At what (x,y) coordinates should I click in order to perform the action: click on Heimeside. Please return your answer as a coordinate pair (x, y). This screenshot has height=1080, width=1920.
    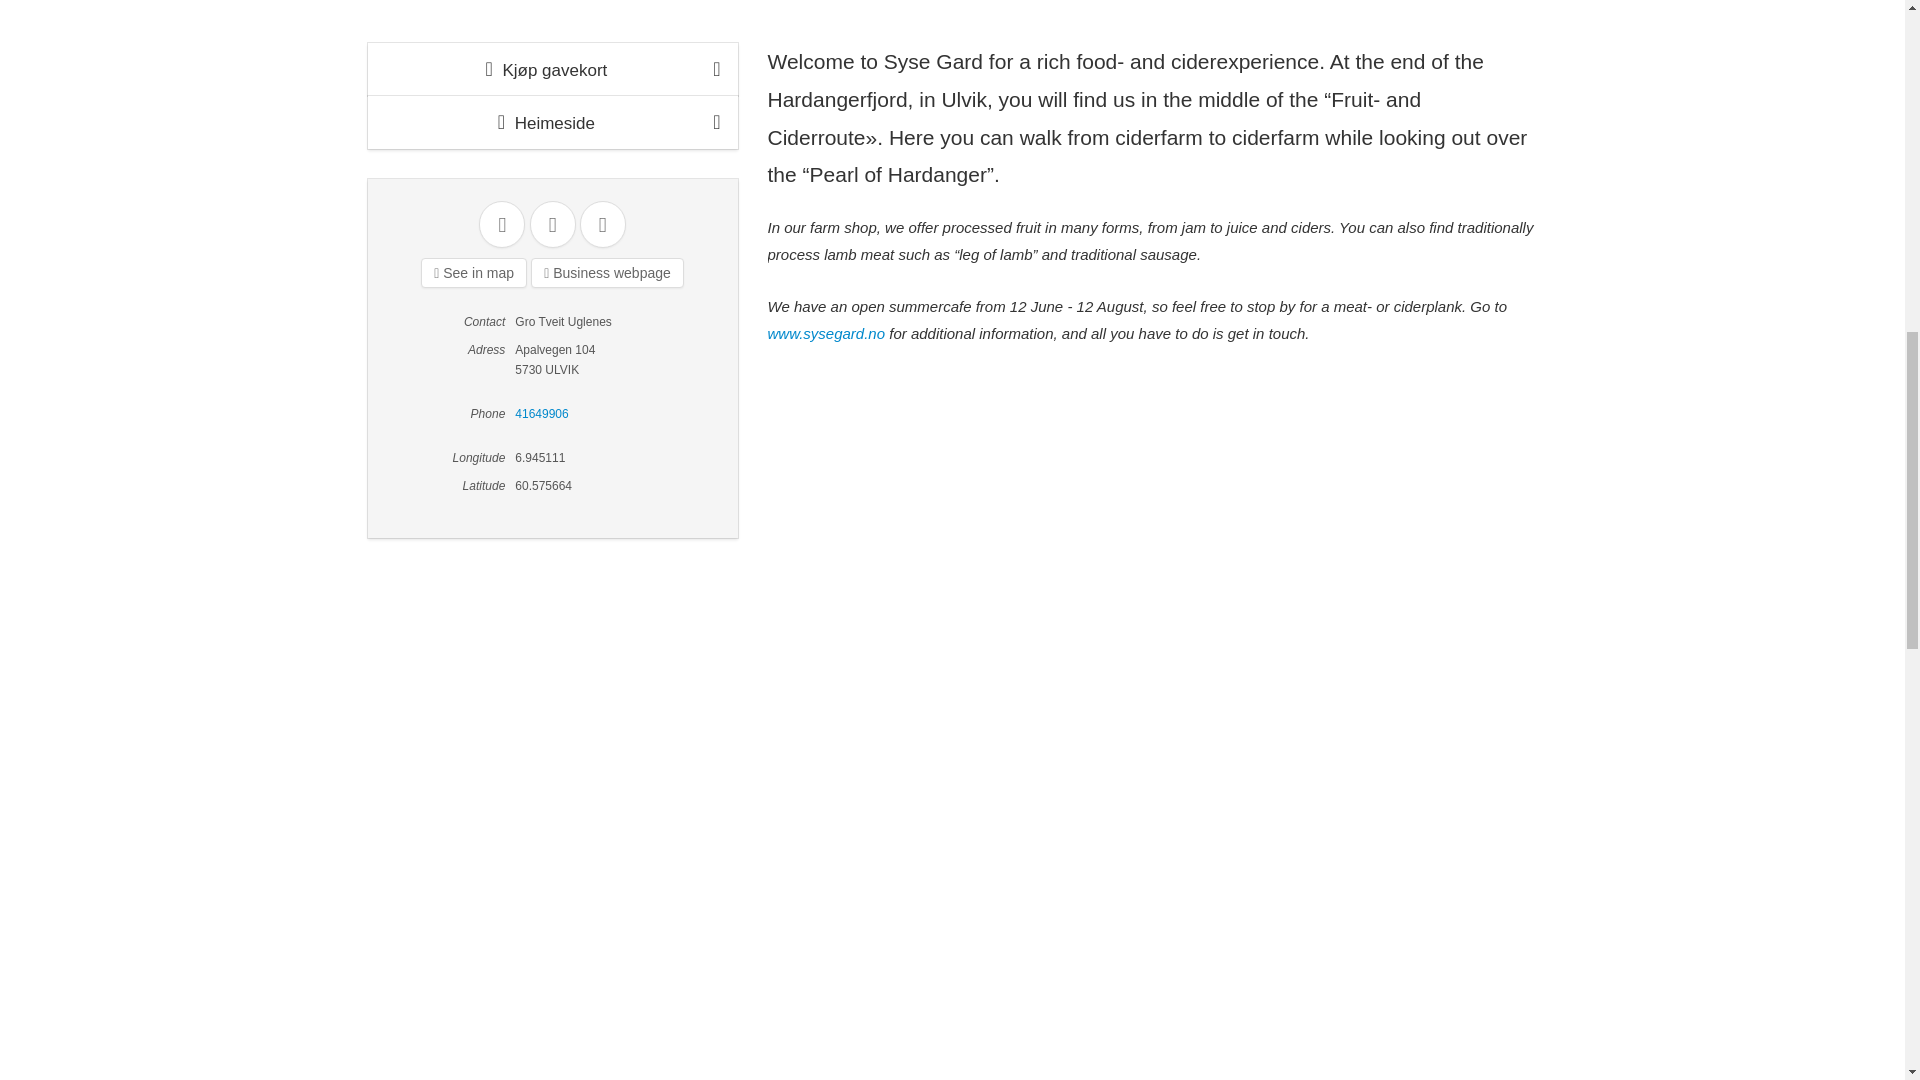
    Looking at the image, I should click on (552, 122).